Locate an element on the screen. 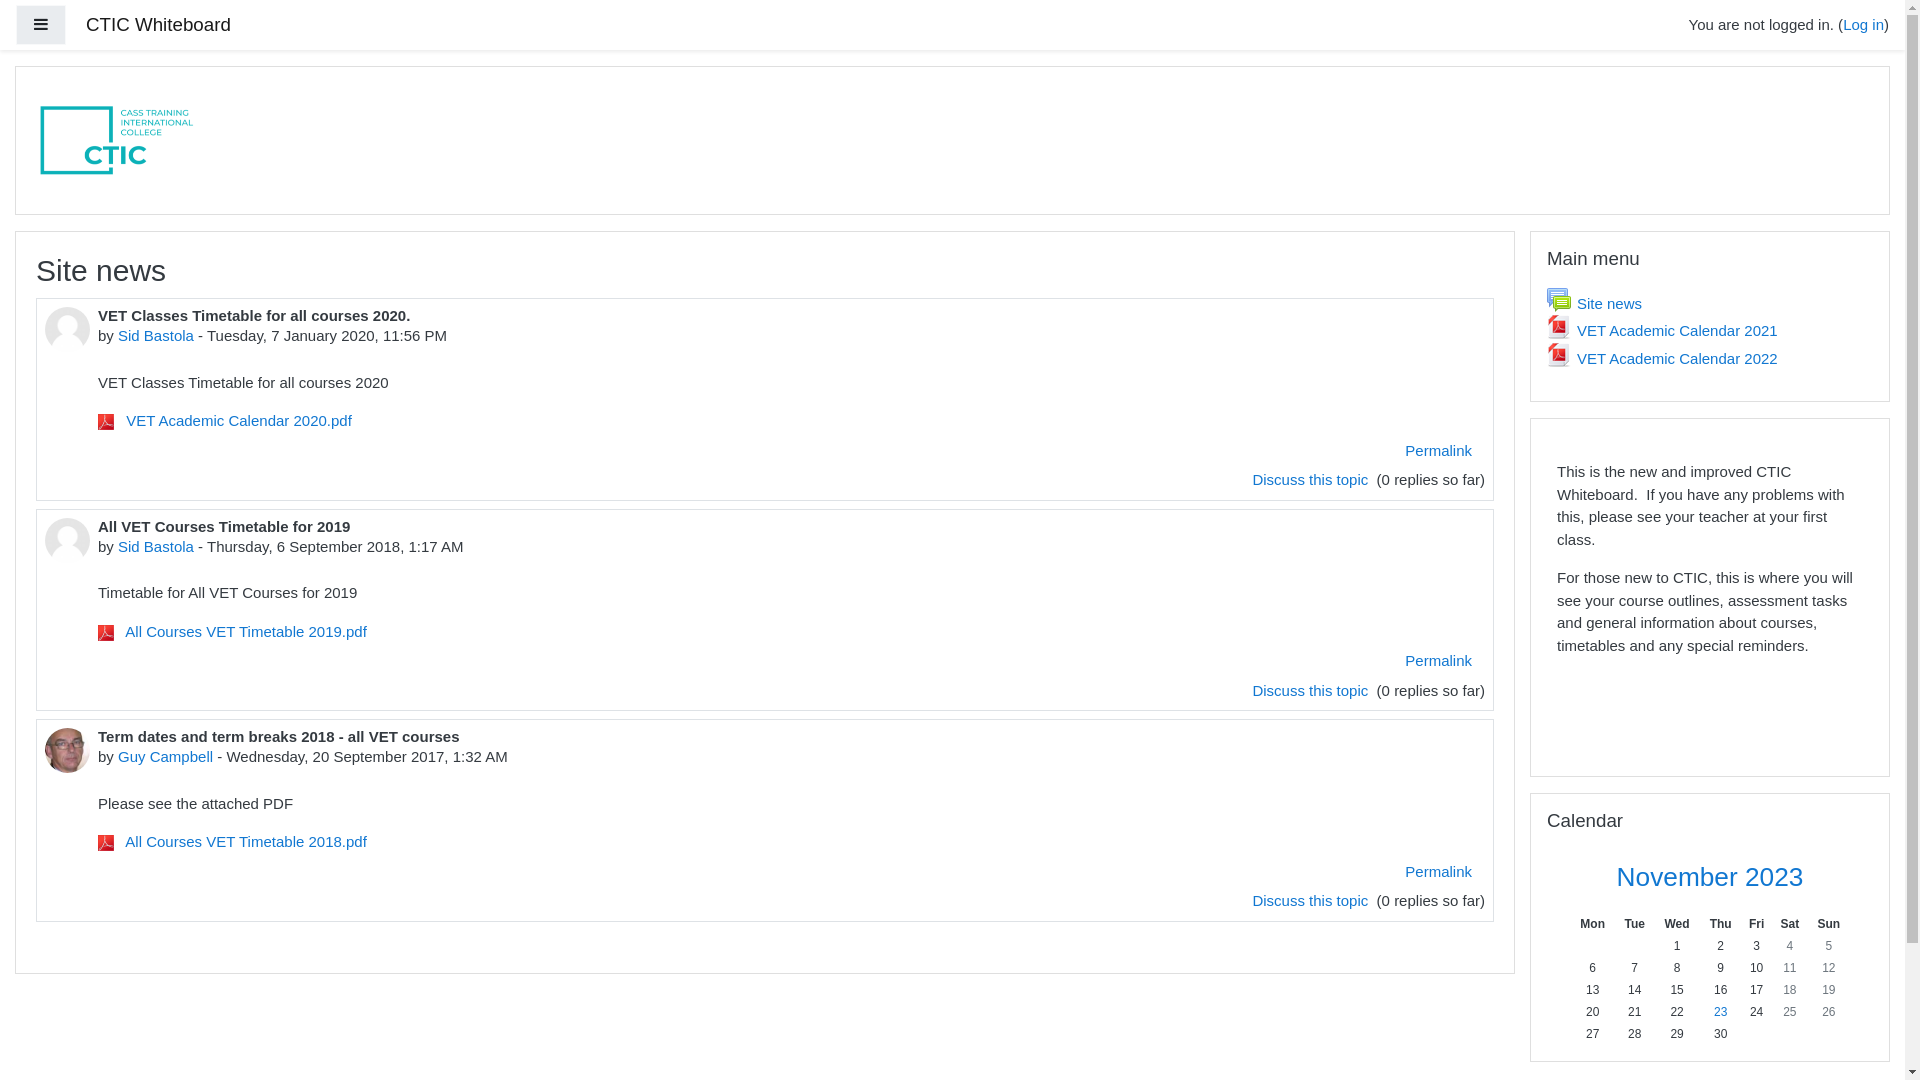 The image size is (1920, 1080). Guy Campbell is located at coordinates (166, 756).